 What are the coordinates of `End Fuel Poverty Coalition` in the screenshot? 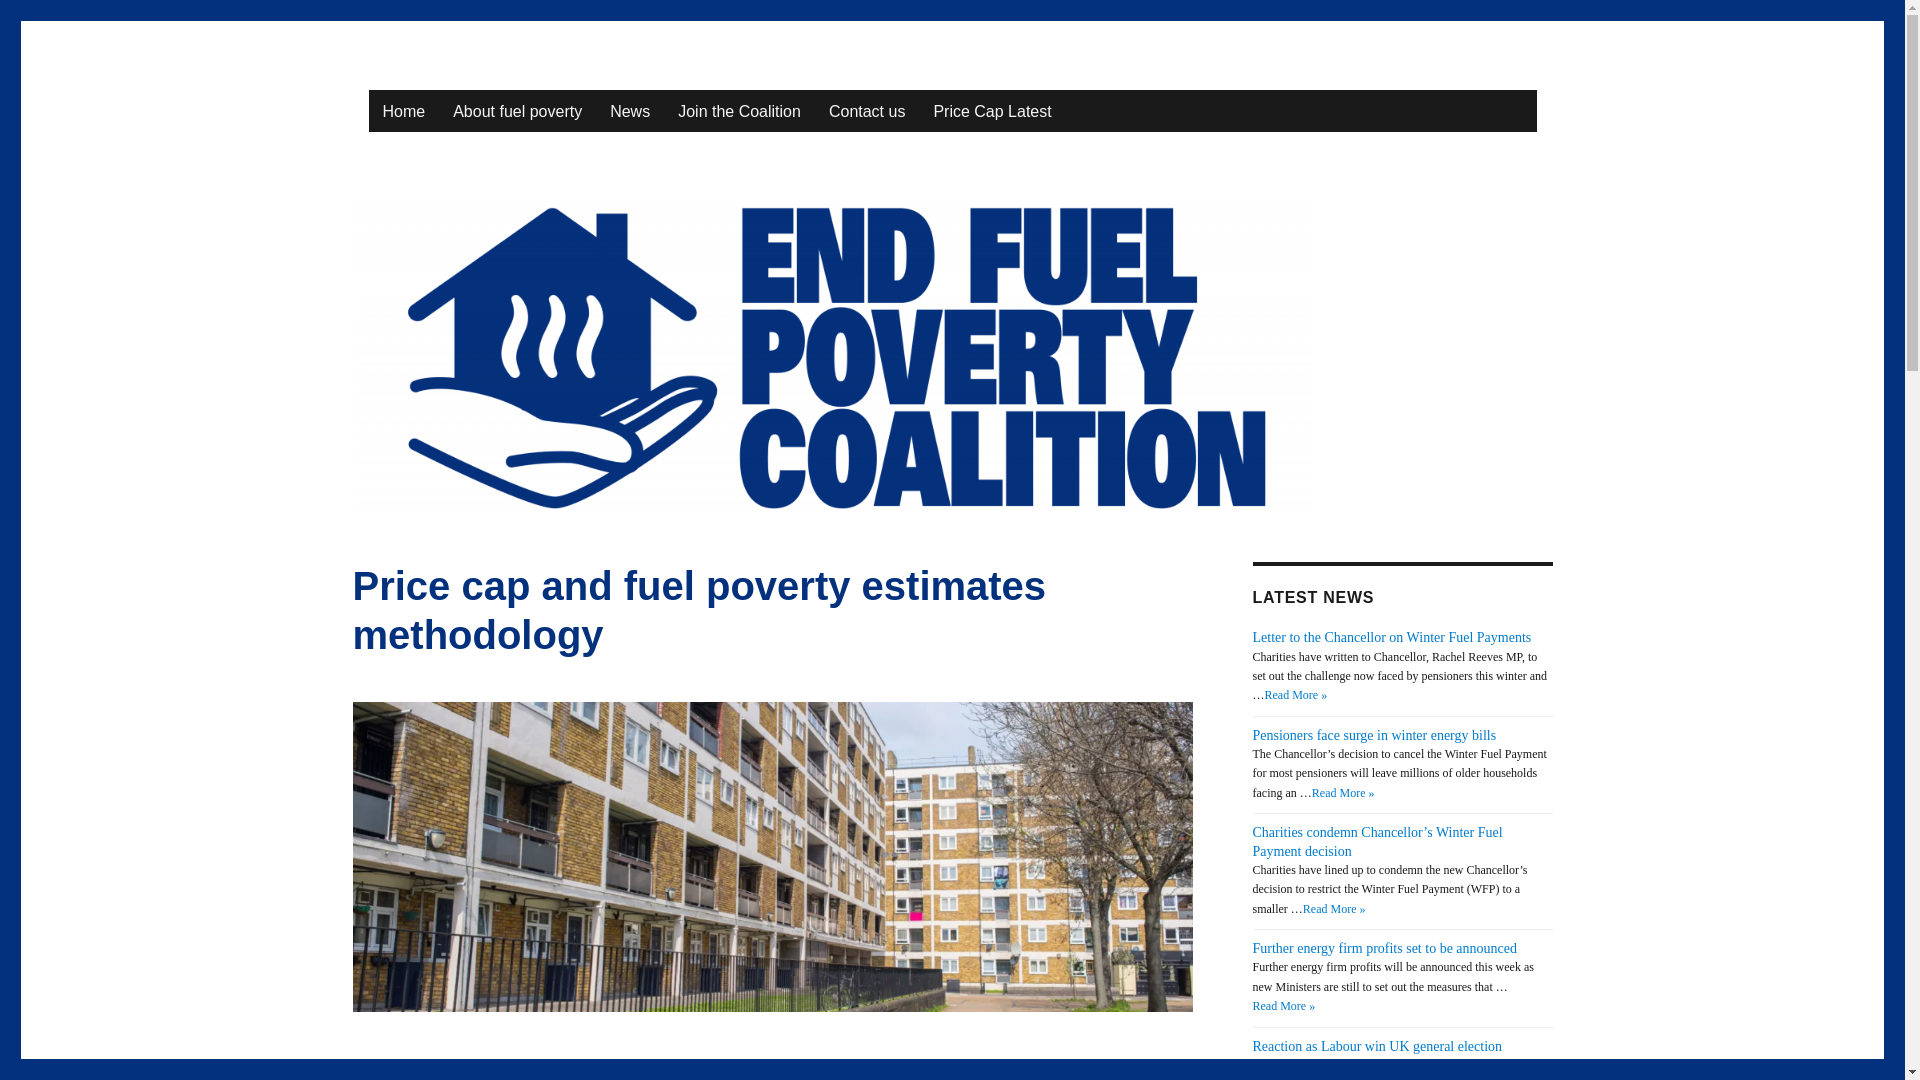 It's located at (616, 80).